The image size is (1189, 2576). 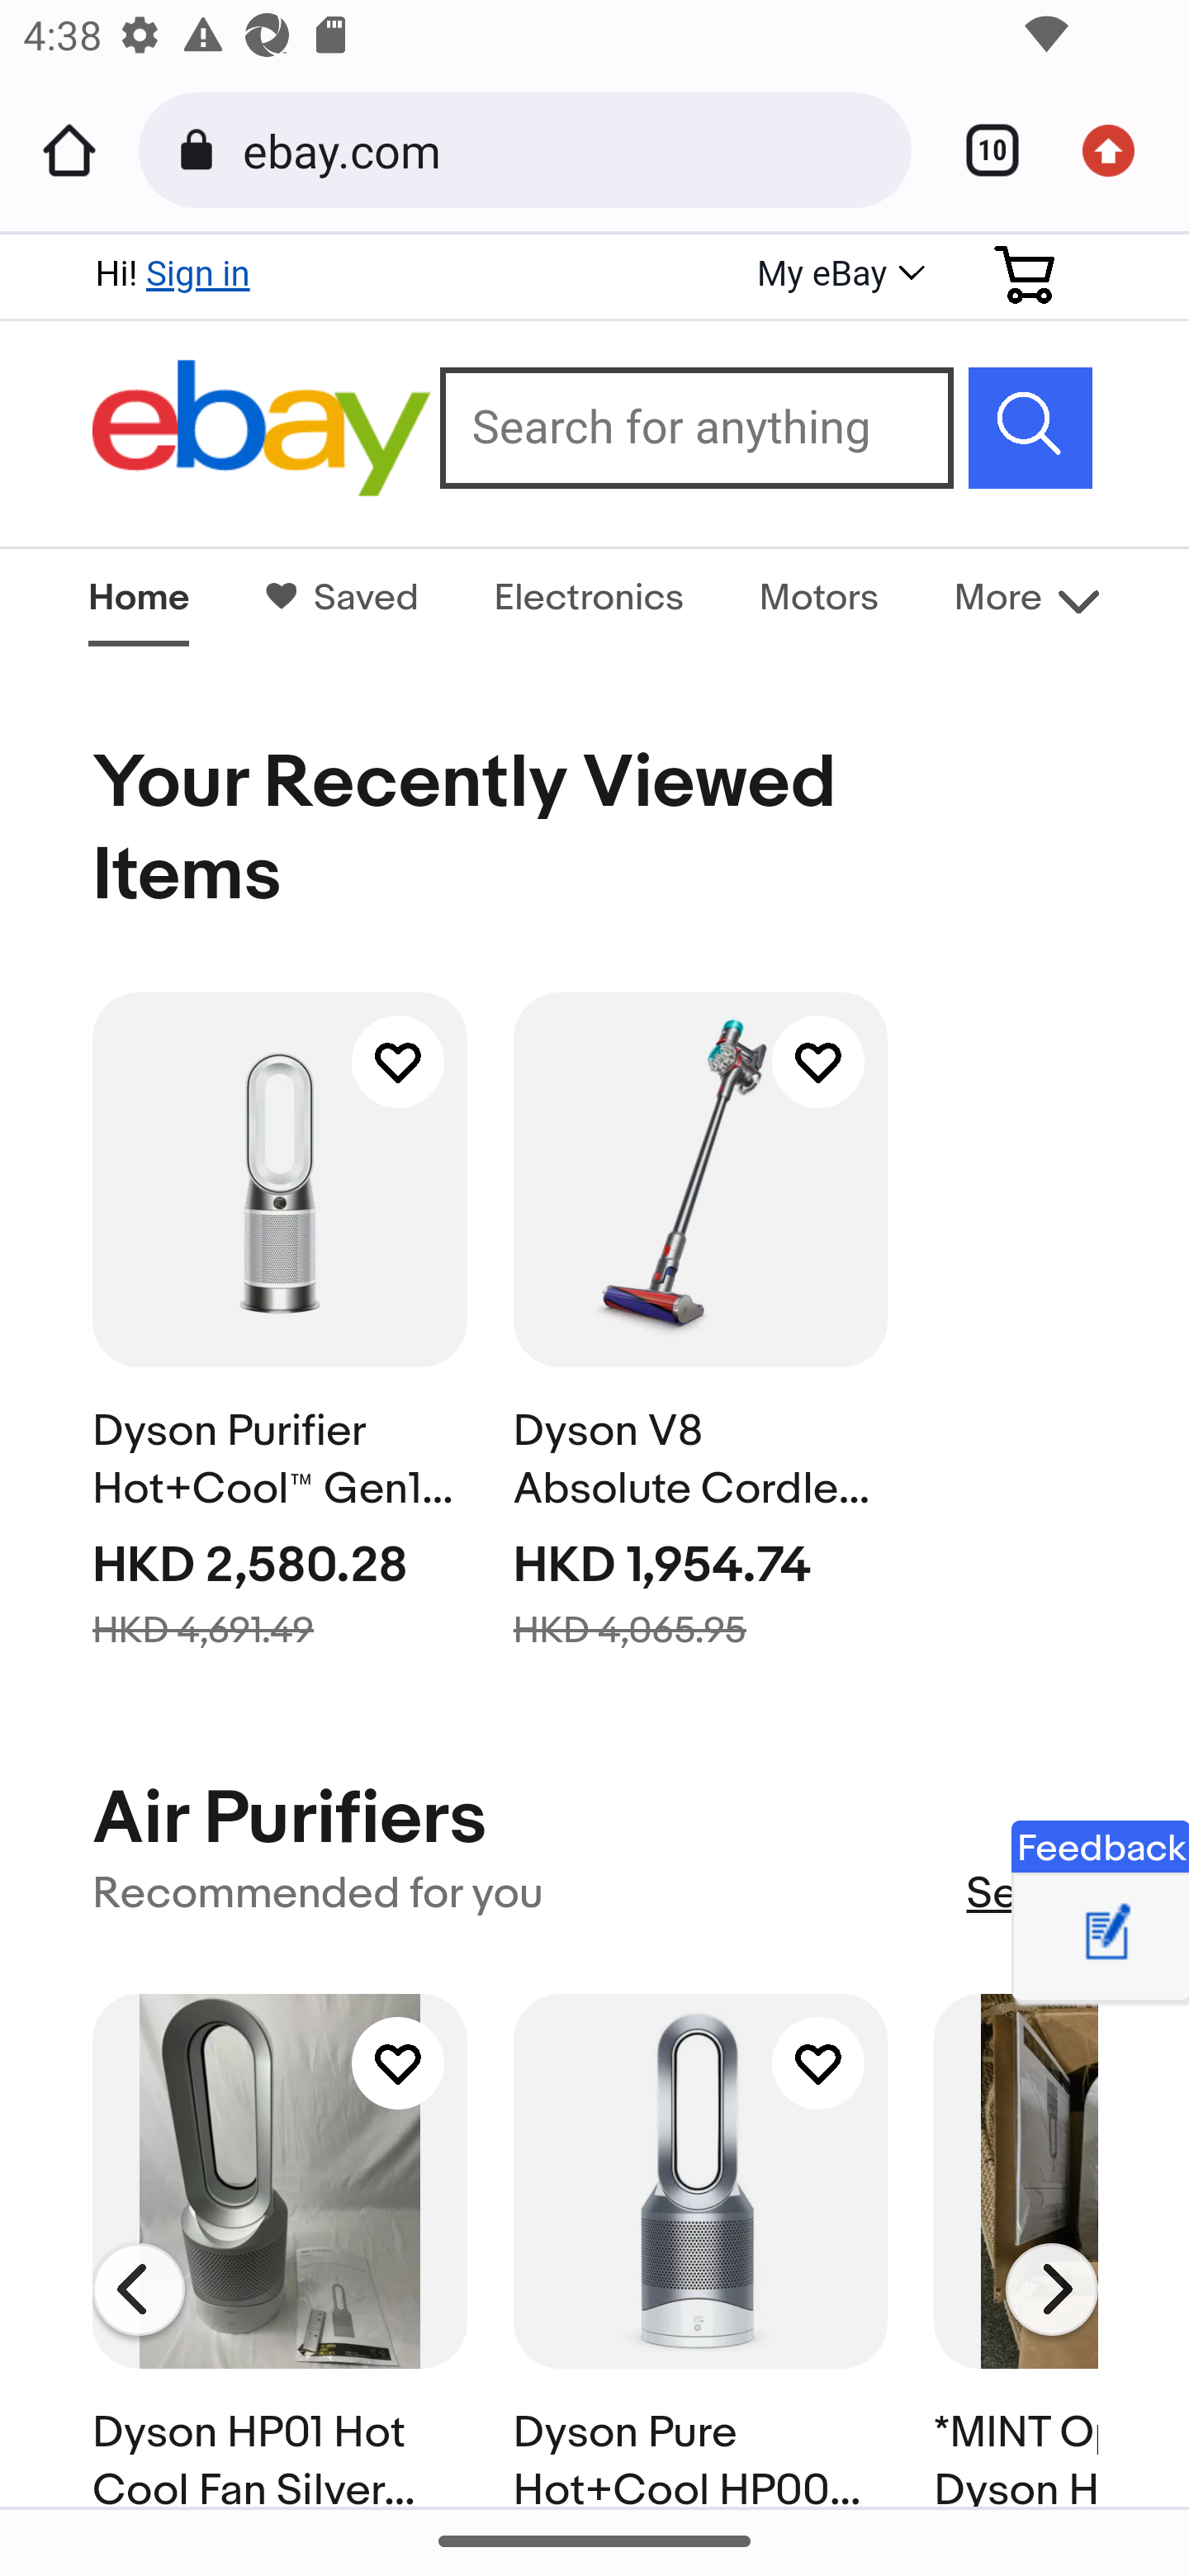 What do you see at coordinates (837, 276) in the screenshot?
I see `My eBay` at bounding box center [837, 276].